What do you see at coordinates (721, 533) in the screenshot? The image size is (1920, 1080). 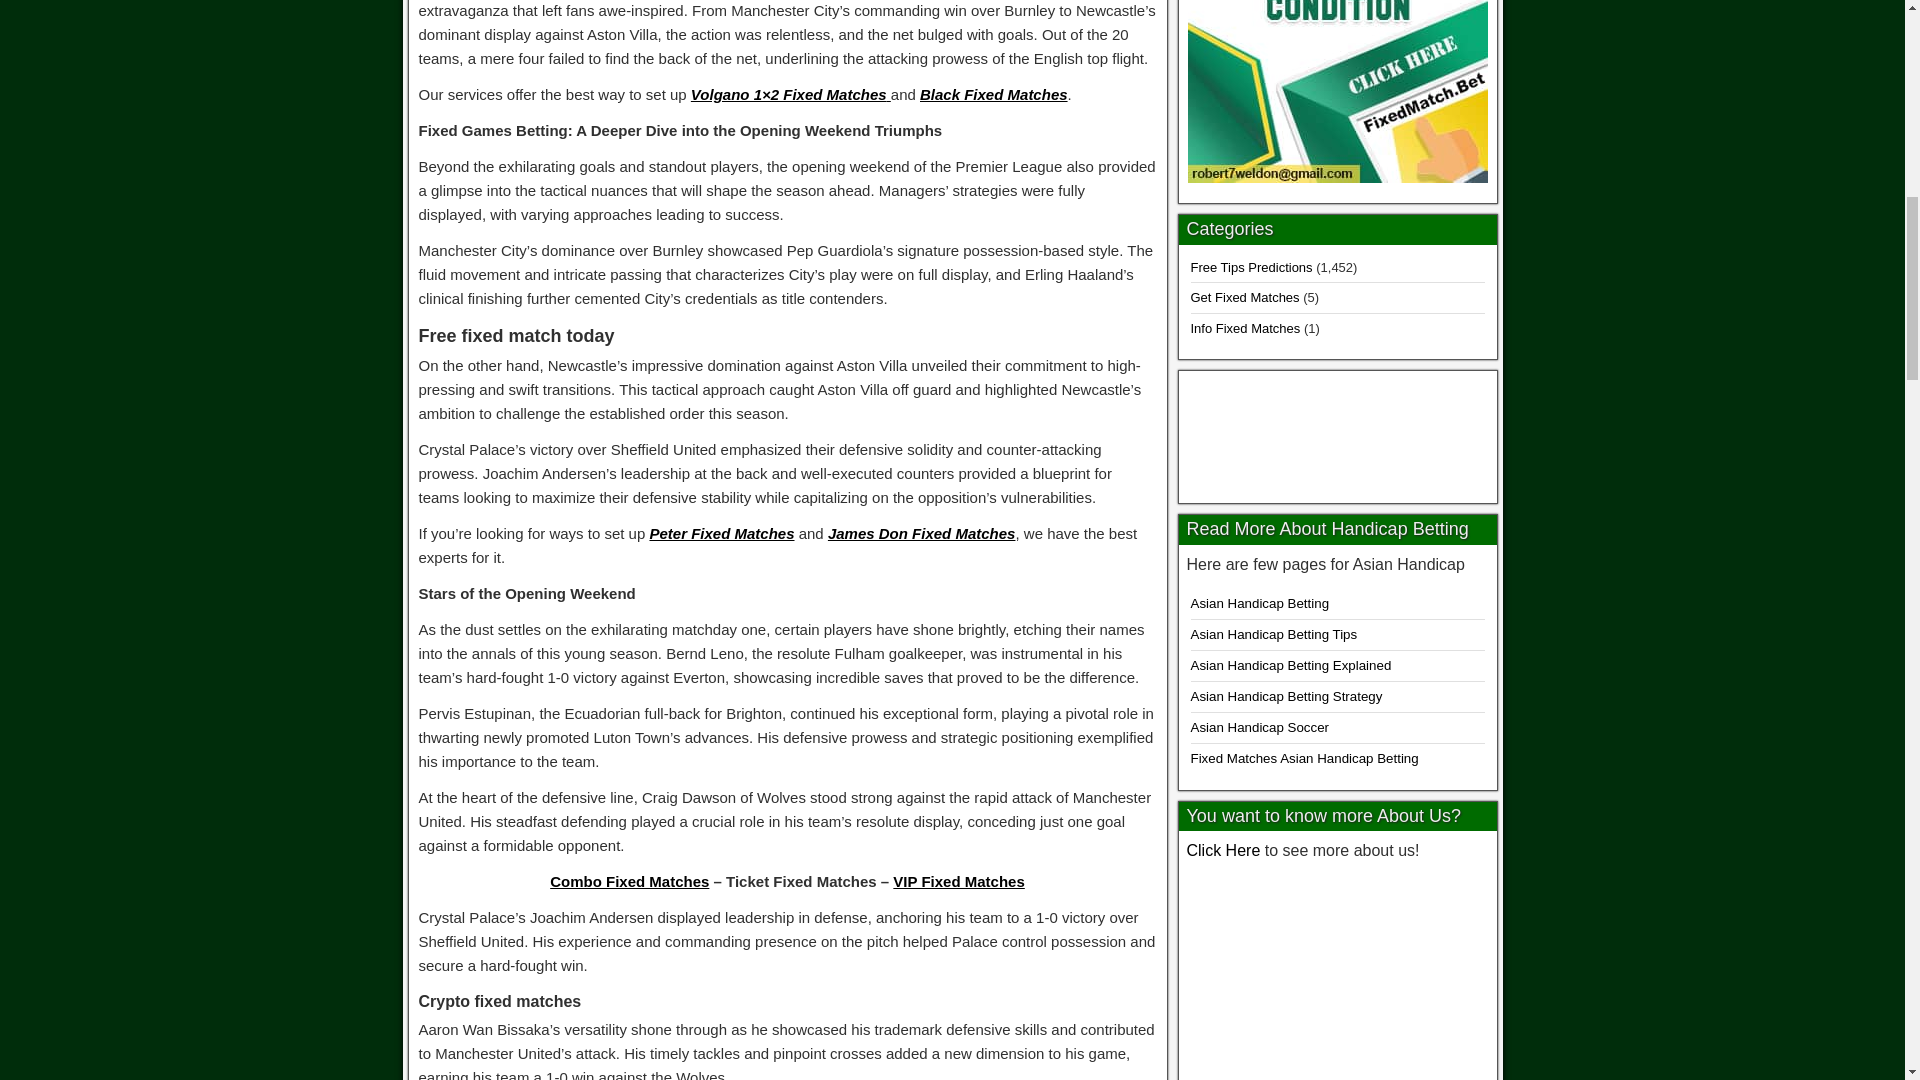 I see `Peter Fixed Matches` at bounding box center [721, 533].